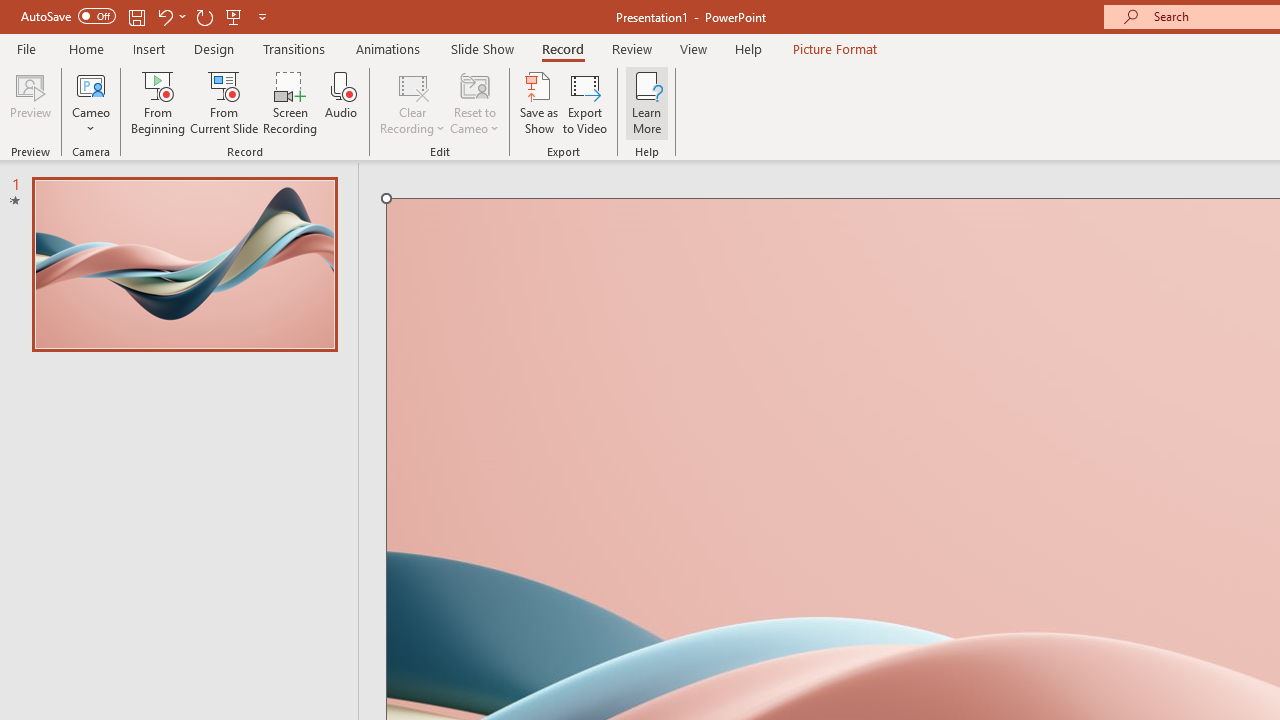  What do you see at coordinates (224, 102) in the screenshot?
I see `From Current Slide...` at bounding box center [224, 102].